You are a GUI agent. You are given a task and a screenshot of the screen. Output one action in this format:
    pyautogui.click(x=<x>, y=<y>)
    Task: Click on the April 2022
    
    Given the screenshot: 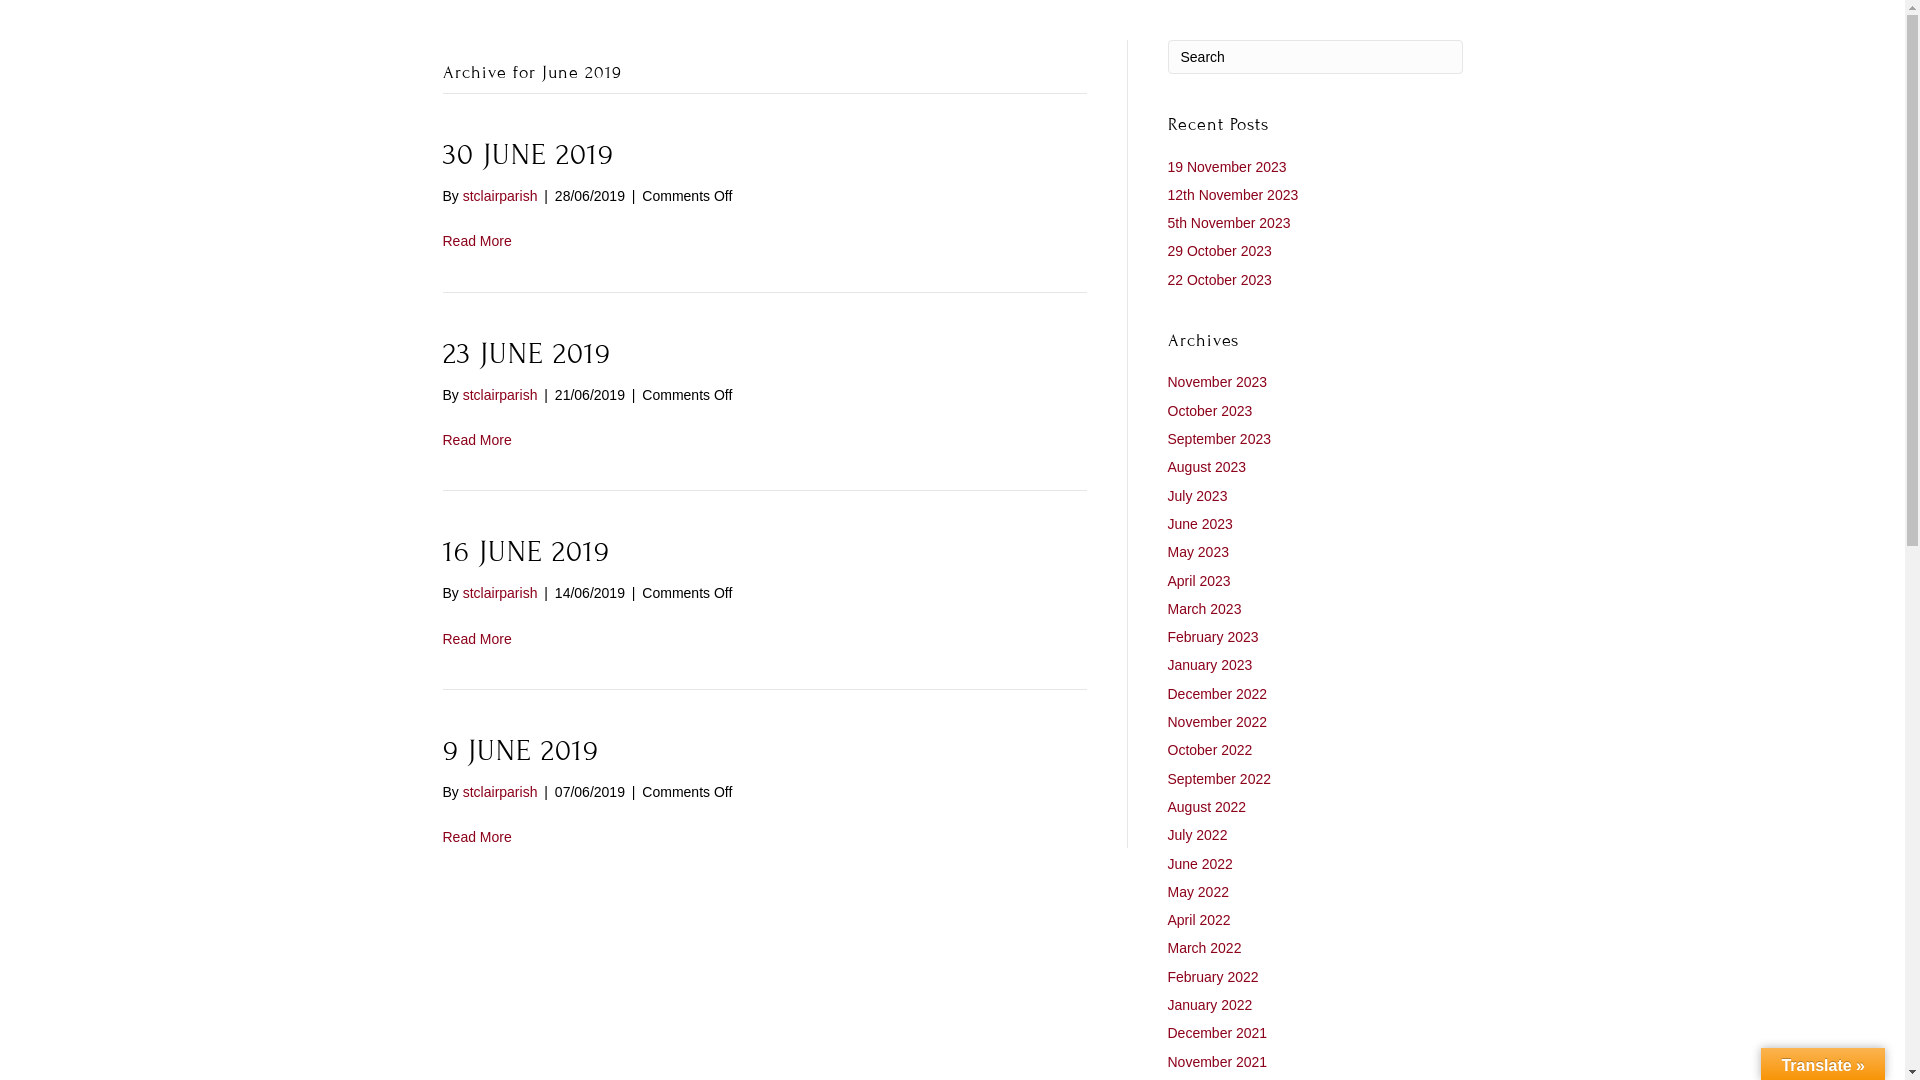 What is the action you would take?
    pyautogui.click(x=1200, y=920)
    